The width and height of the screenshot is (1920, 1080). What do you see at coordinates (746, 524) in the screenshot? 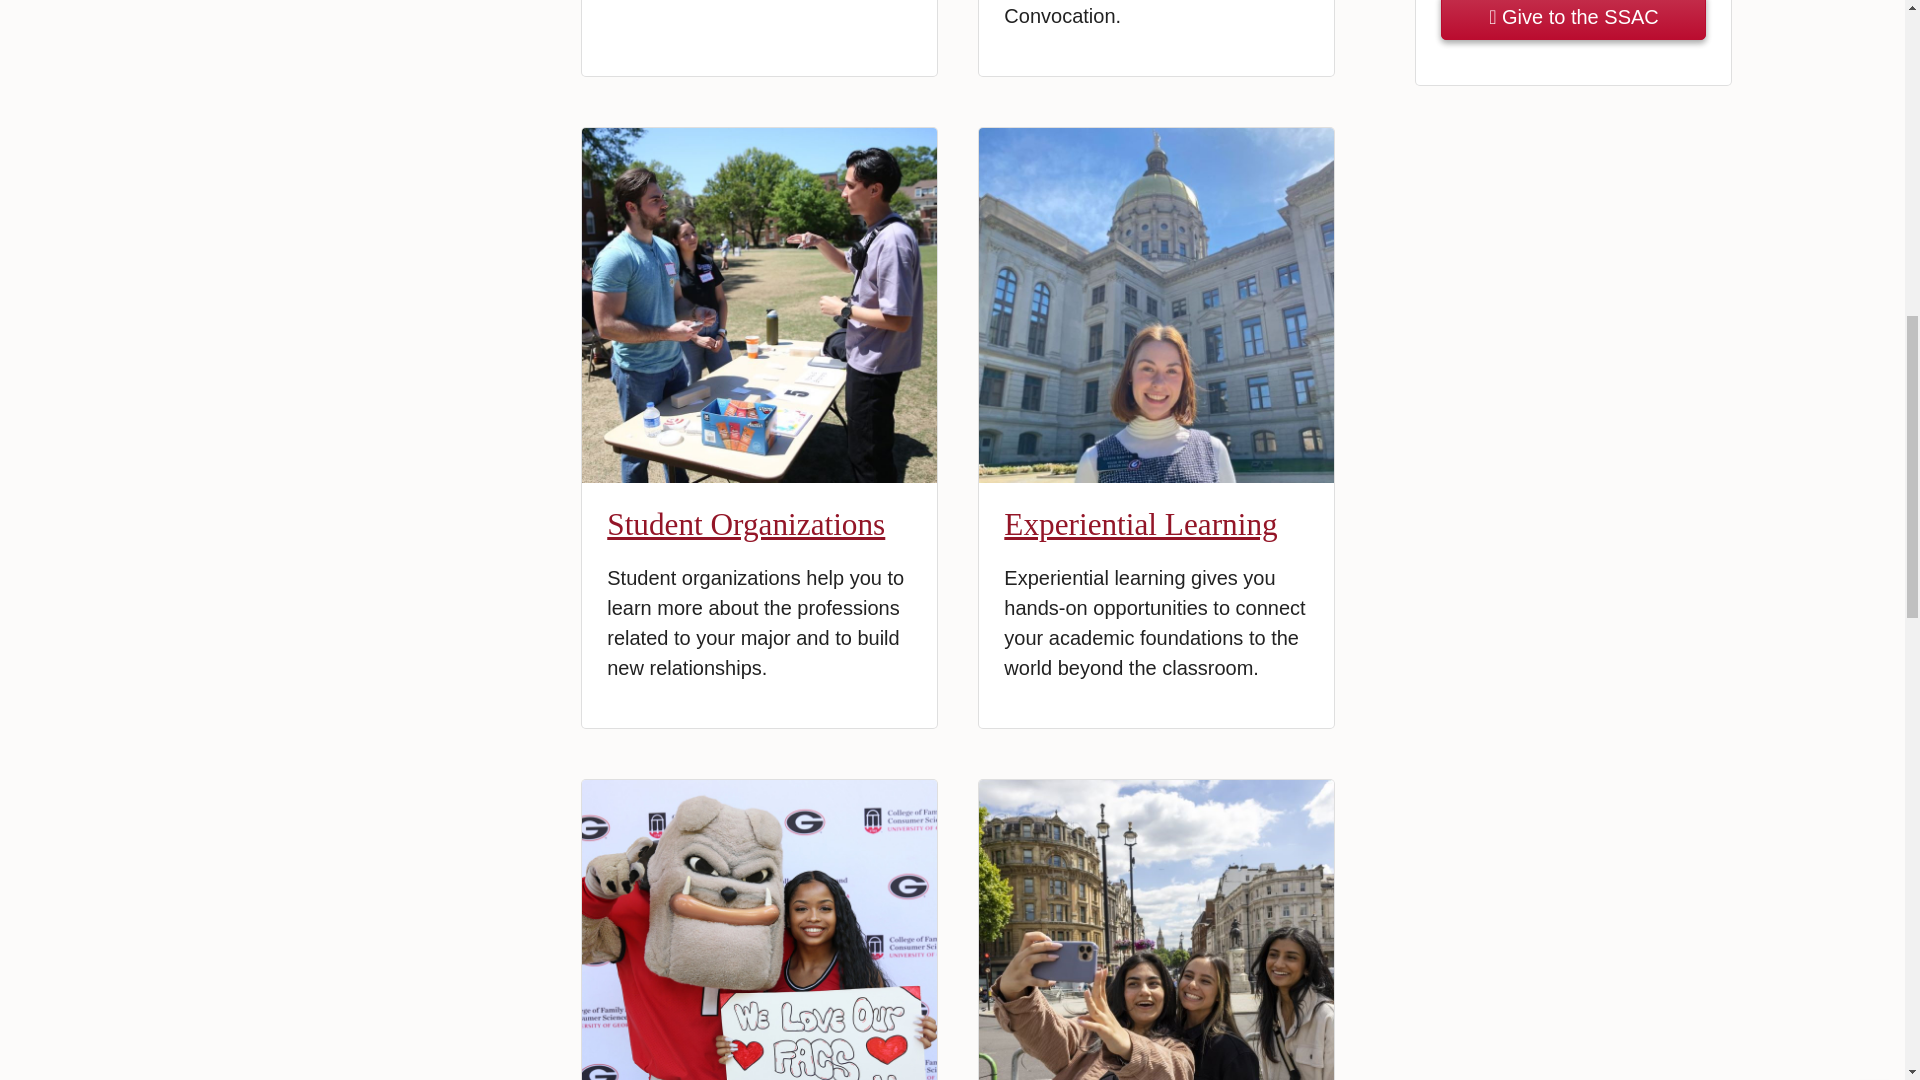
I see `Student Organizations` at bounding box center [746, 524].